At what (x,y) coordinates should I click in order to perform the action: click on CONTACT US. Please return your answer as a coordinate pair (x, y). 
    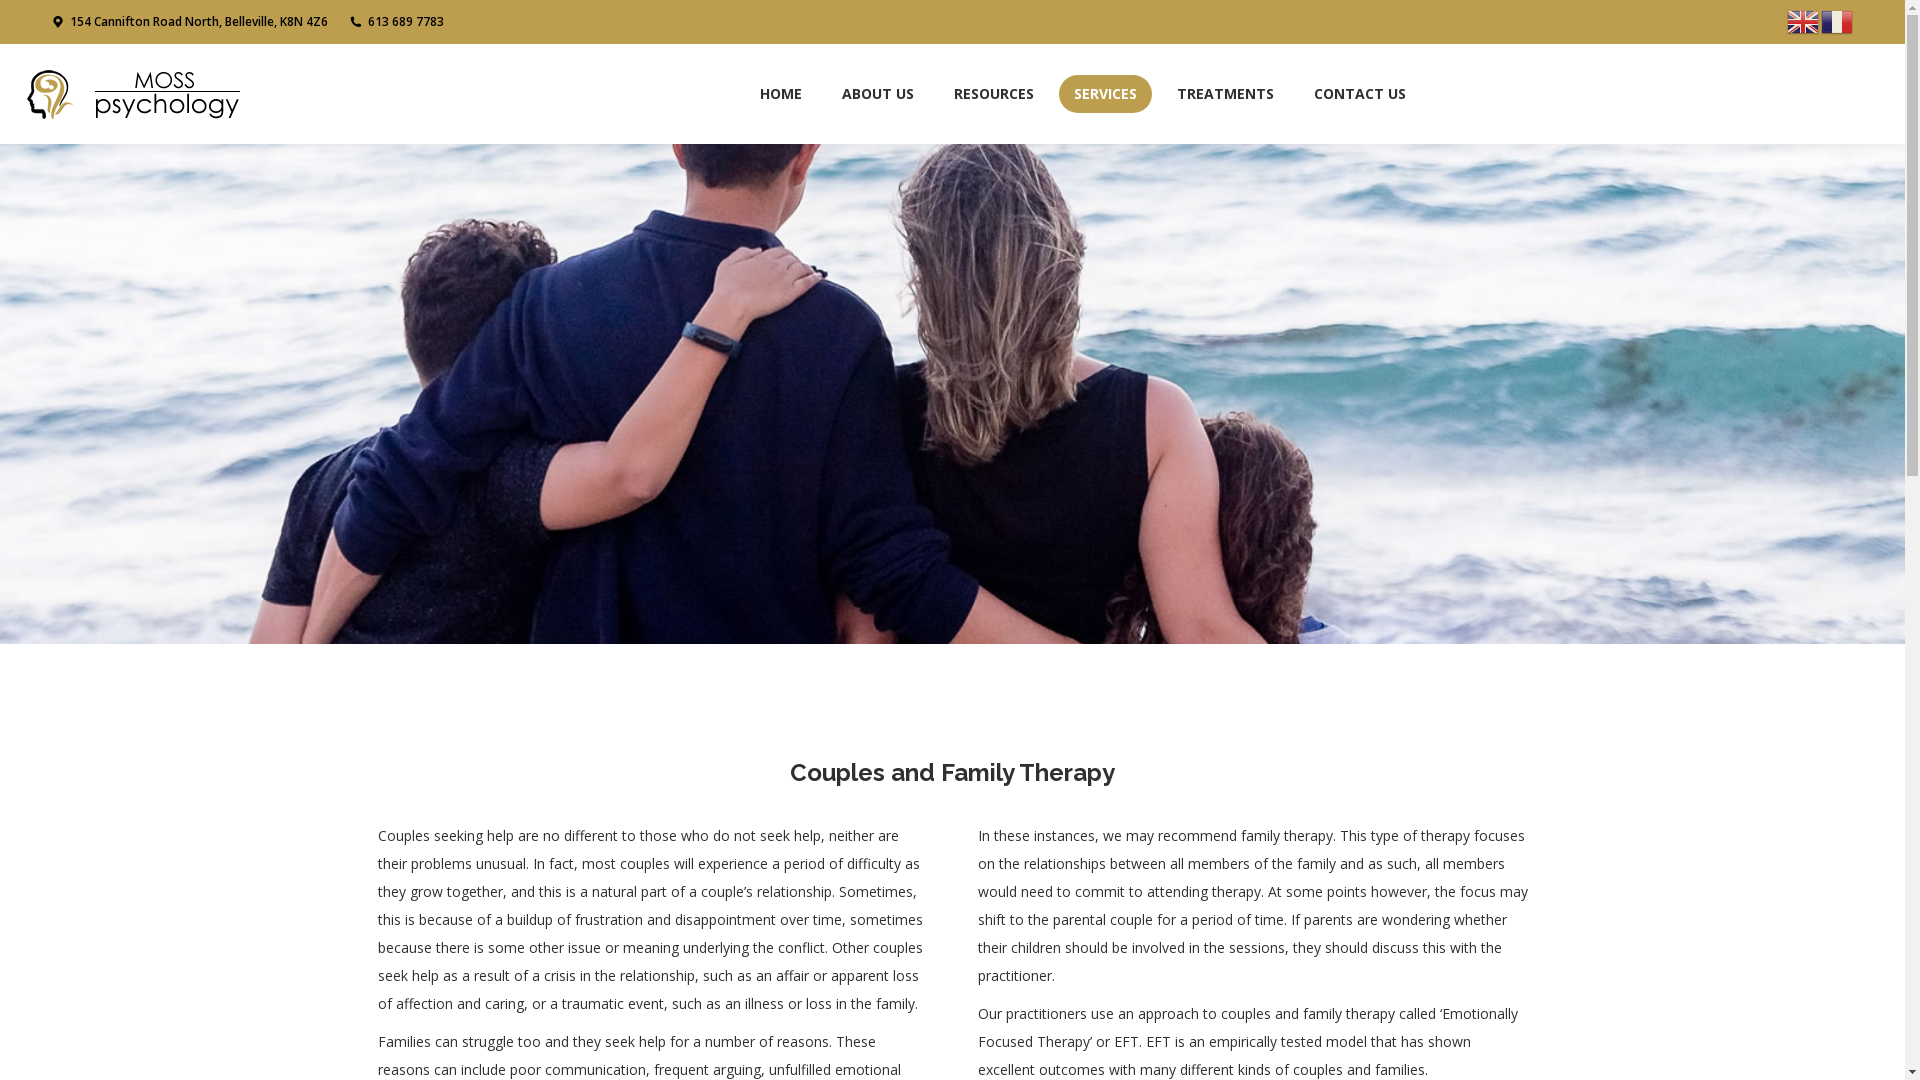
    Looking at the image, I should click on (1359, 94).